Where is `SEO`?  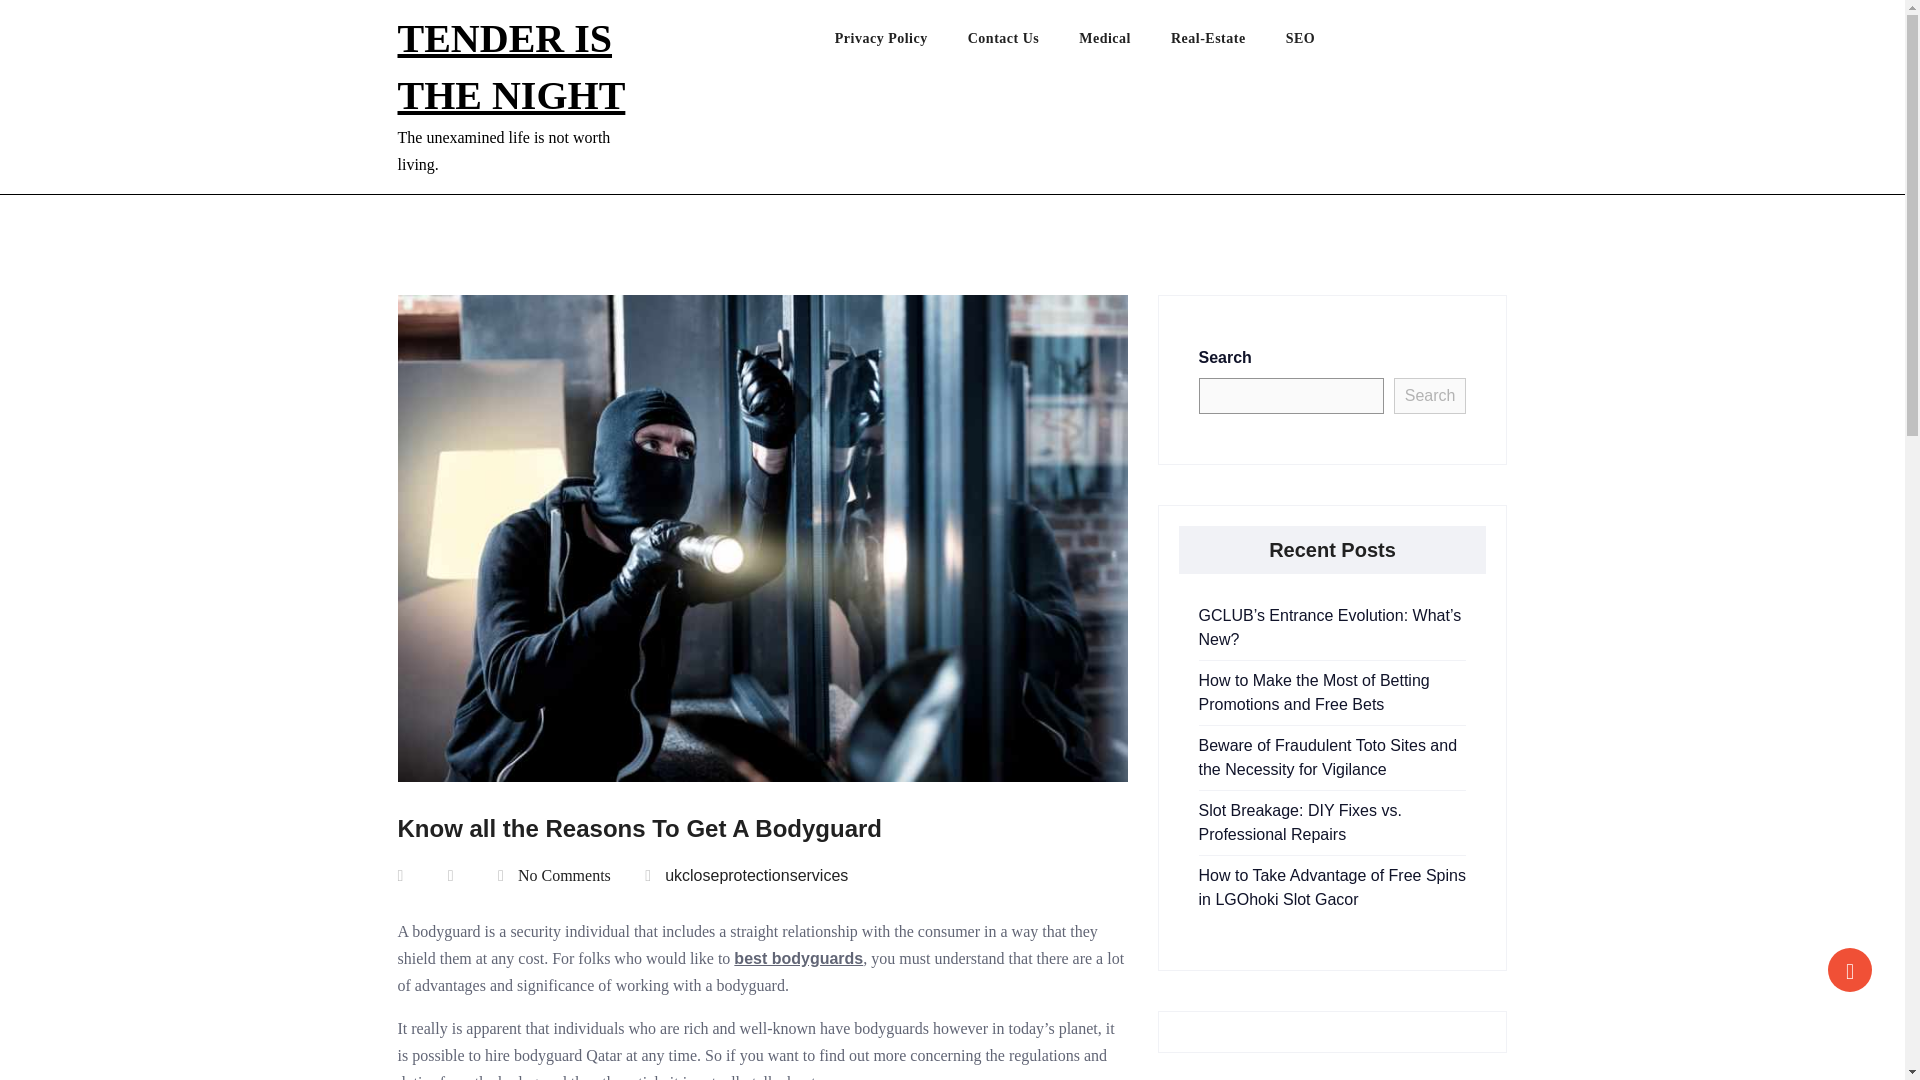 SEO is located at coordinates (1320, 43).